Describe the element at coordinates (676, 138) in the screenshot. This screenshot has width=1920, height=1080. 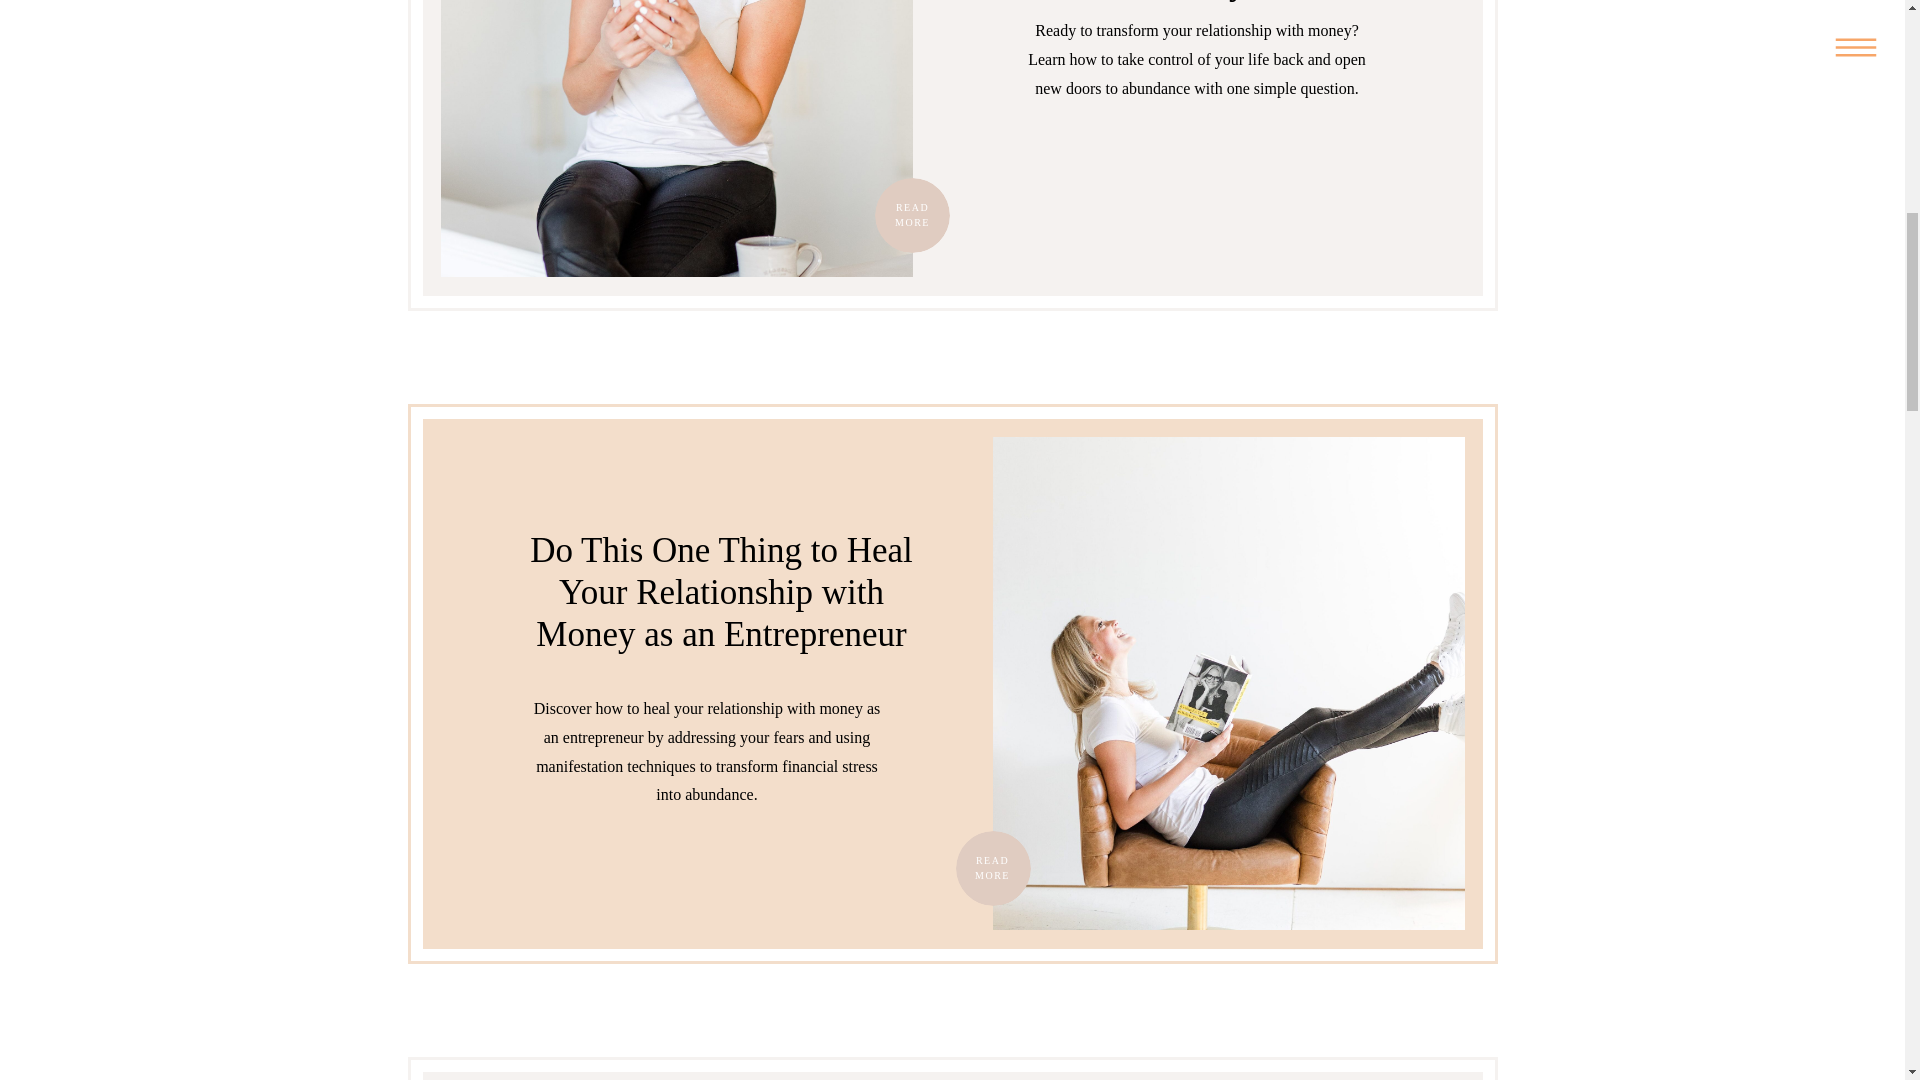
I see `What The Universe Really Wants You To Know About Money` at that location.